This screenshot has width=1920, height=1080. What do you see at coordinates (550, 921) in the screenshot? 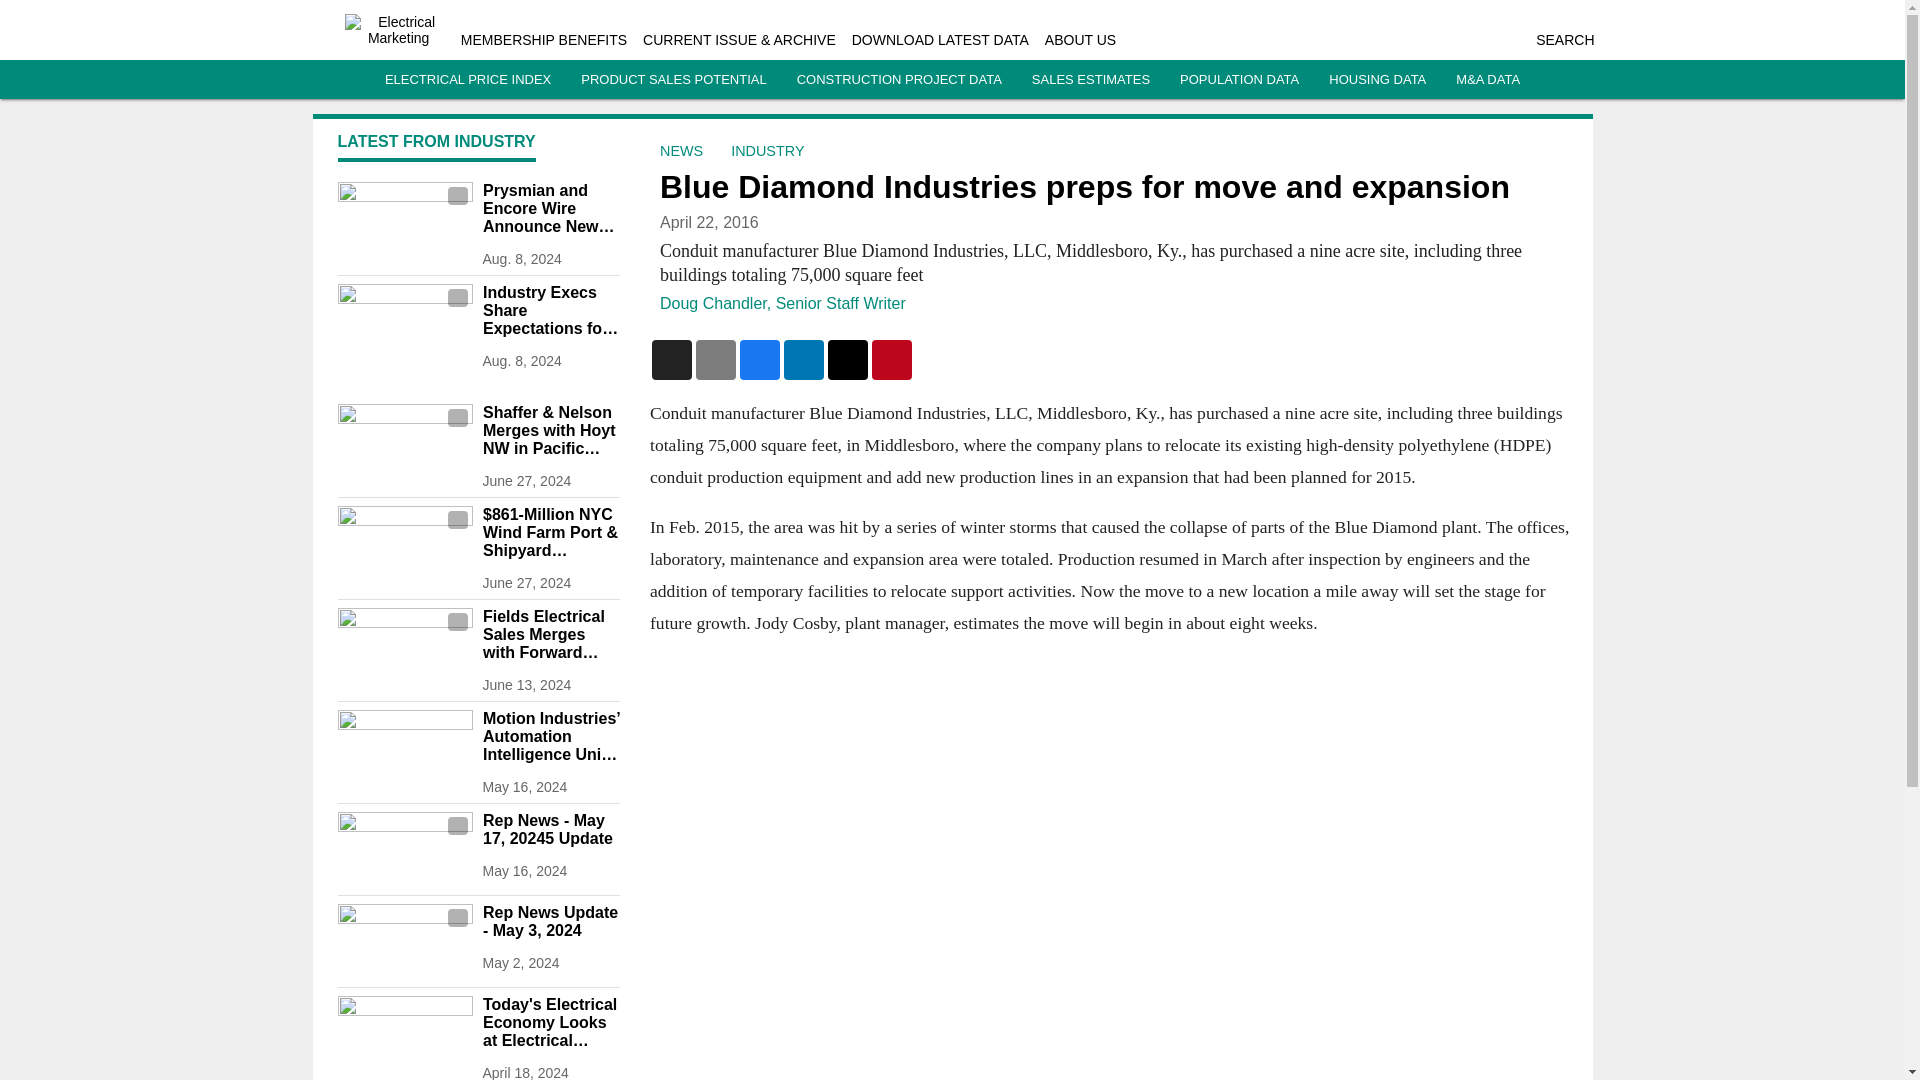
I see `Rep News Update - May 3, 2024` at bounding box center [550, 921].